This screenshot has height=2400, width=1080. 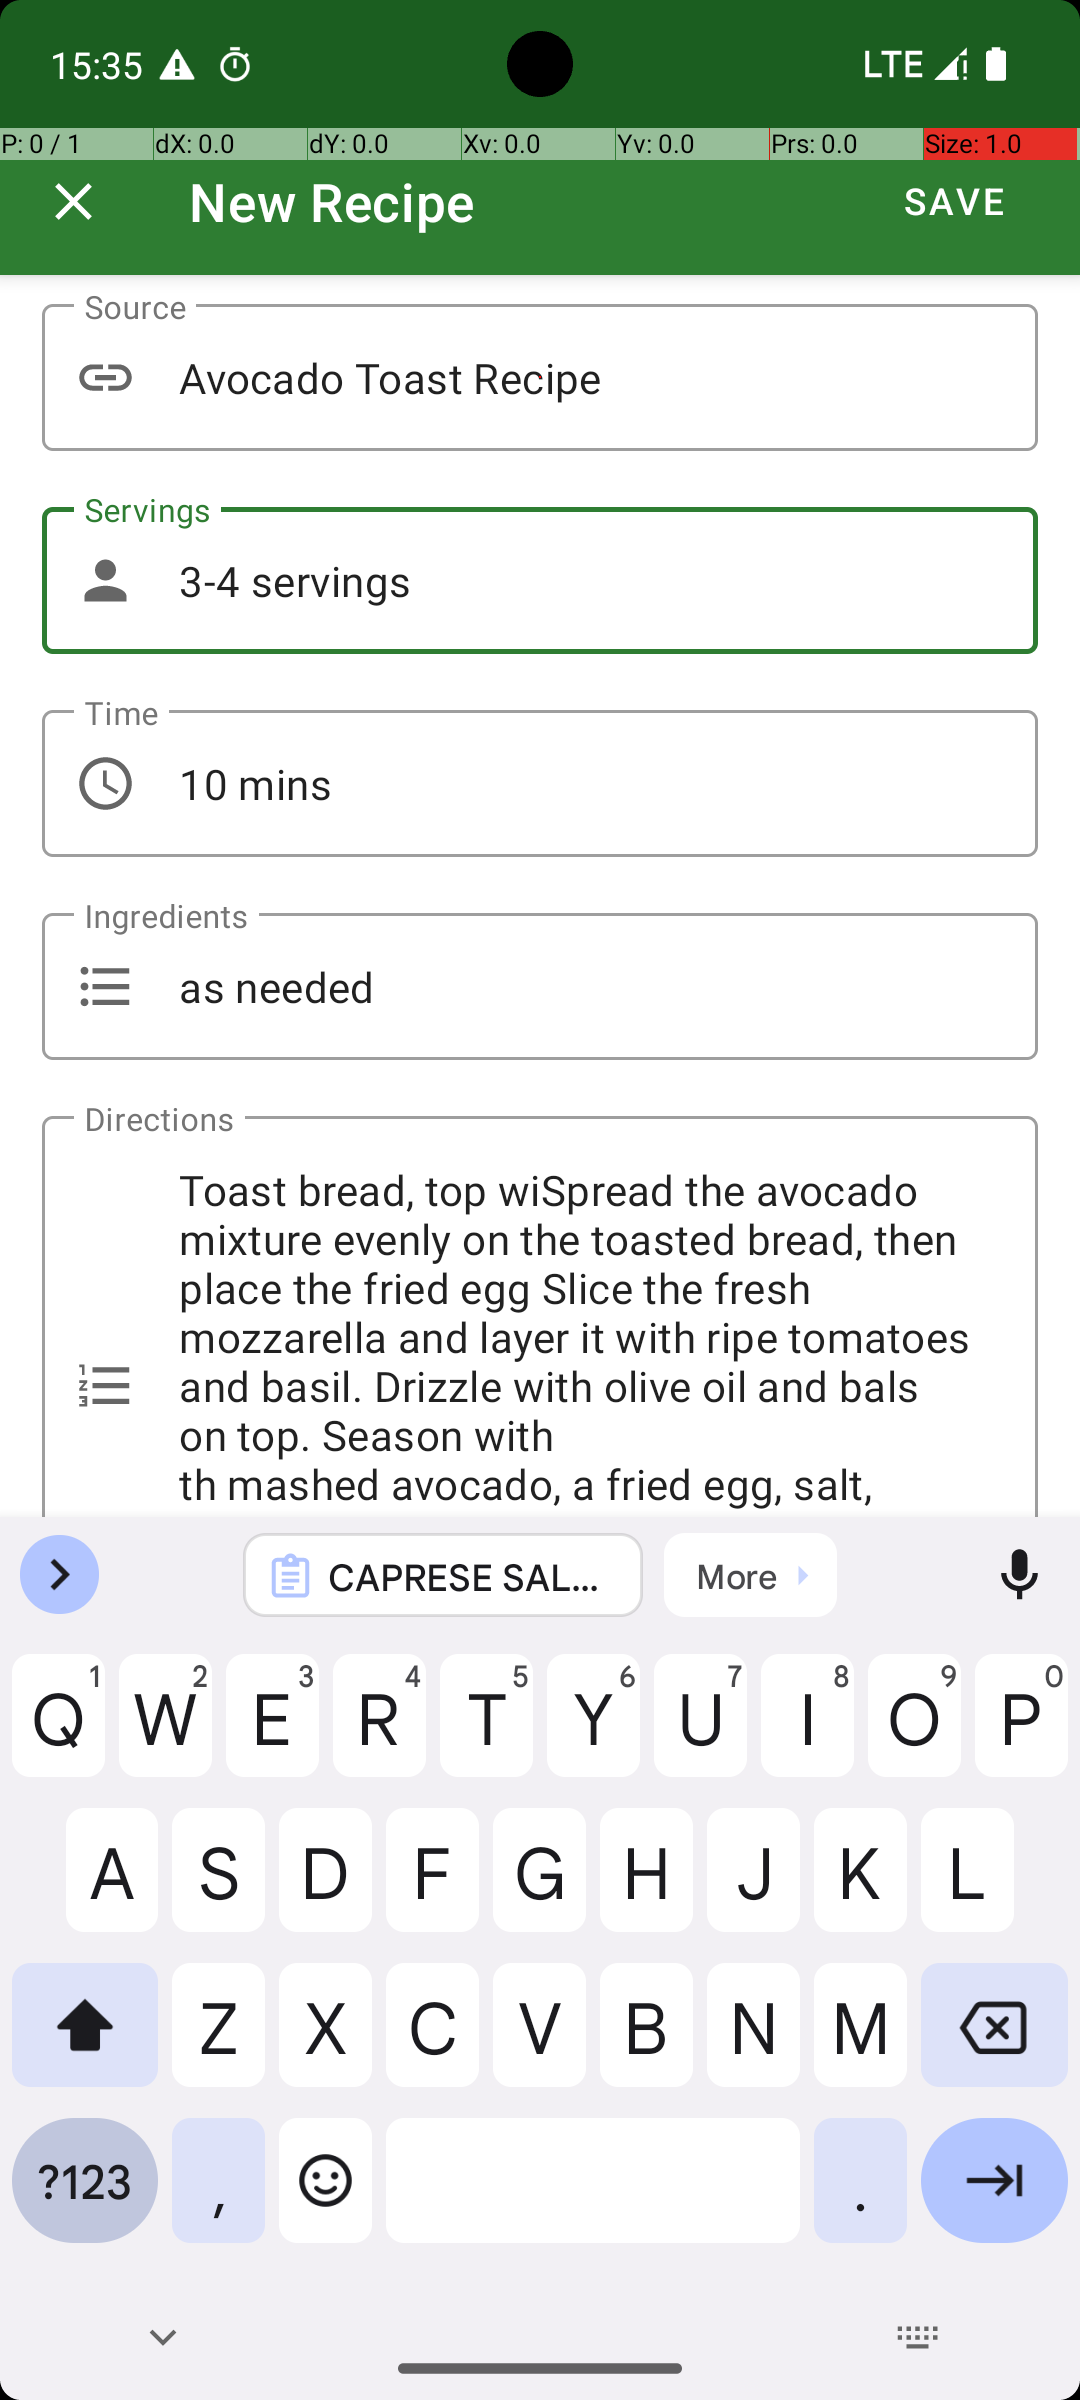 I want to click on 10 mins, so click(x=540, y=783).